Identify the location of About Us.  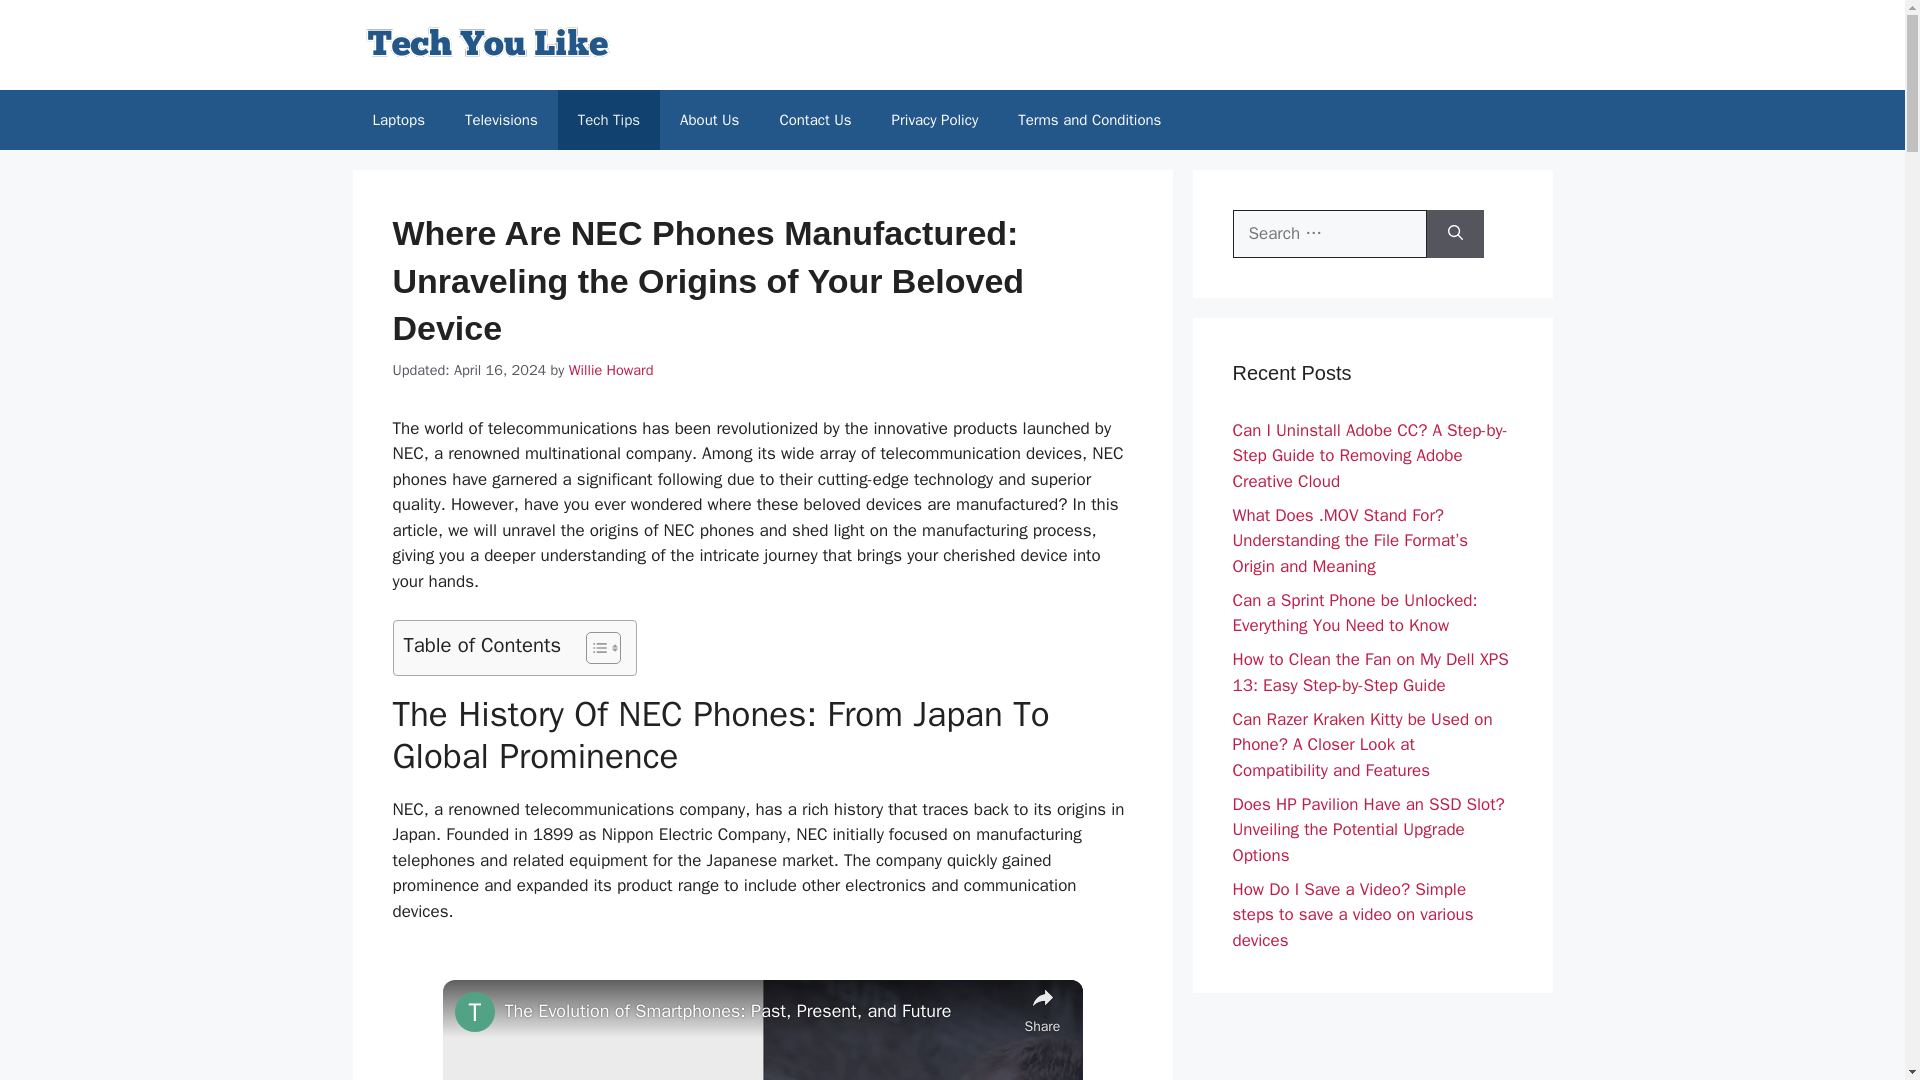
(709, 120).